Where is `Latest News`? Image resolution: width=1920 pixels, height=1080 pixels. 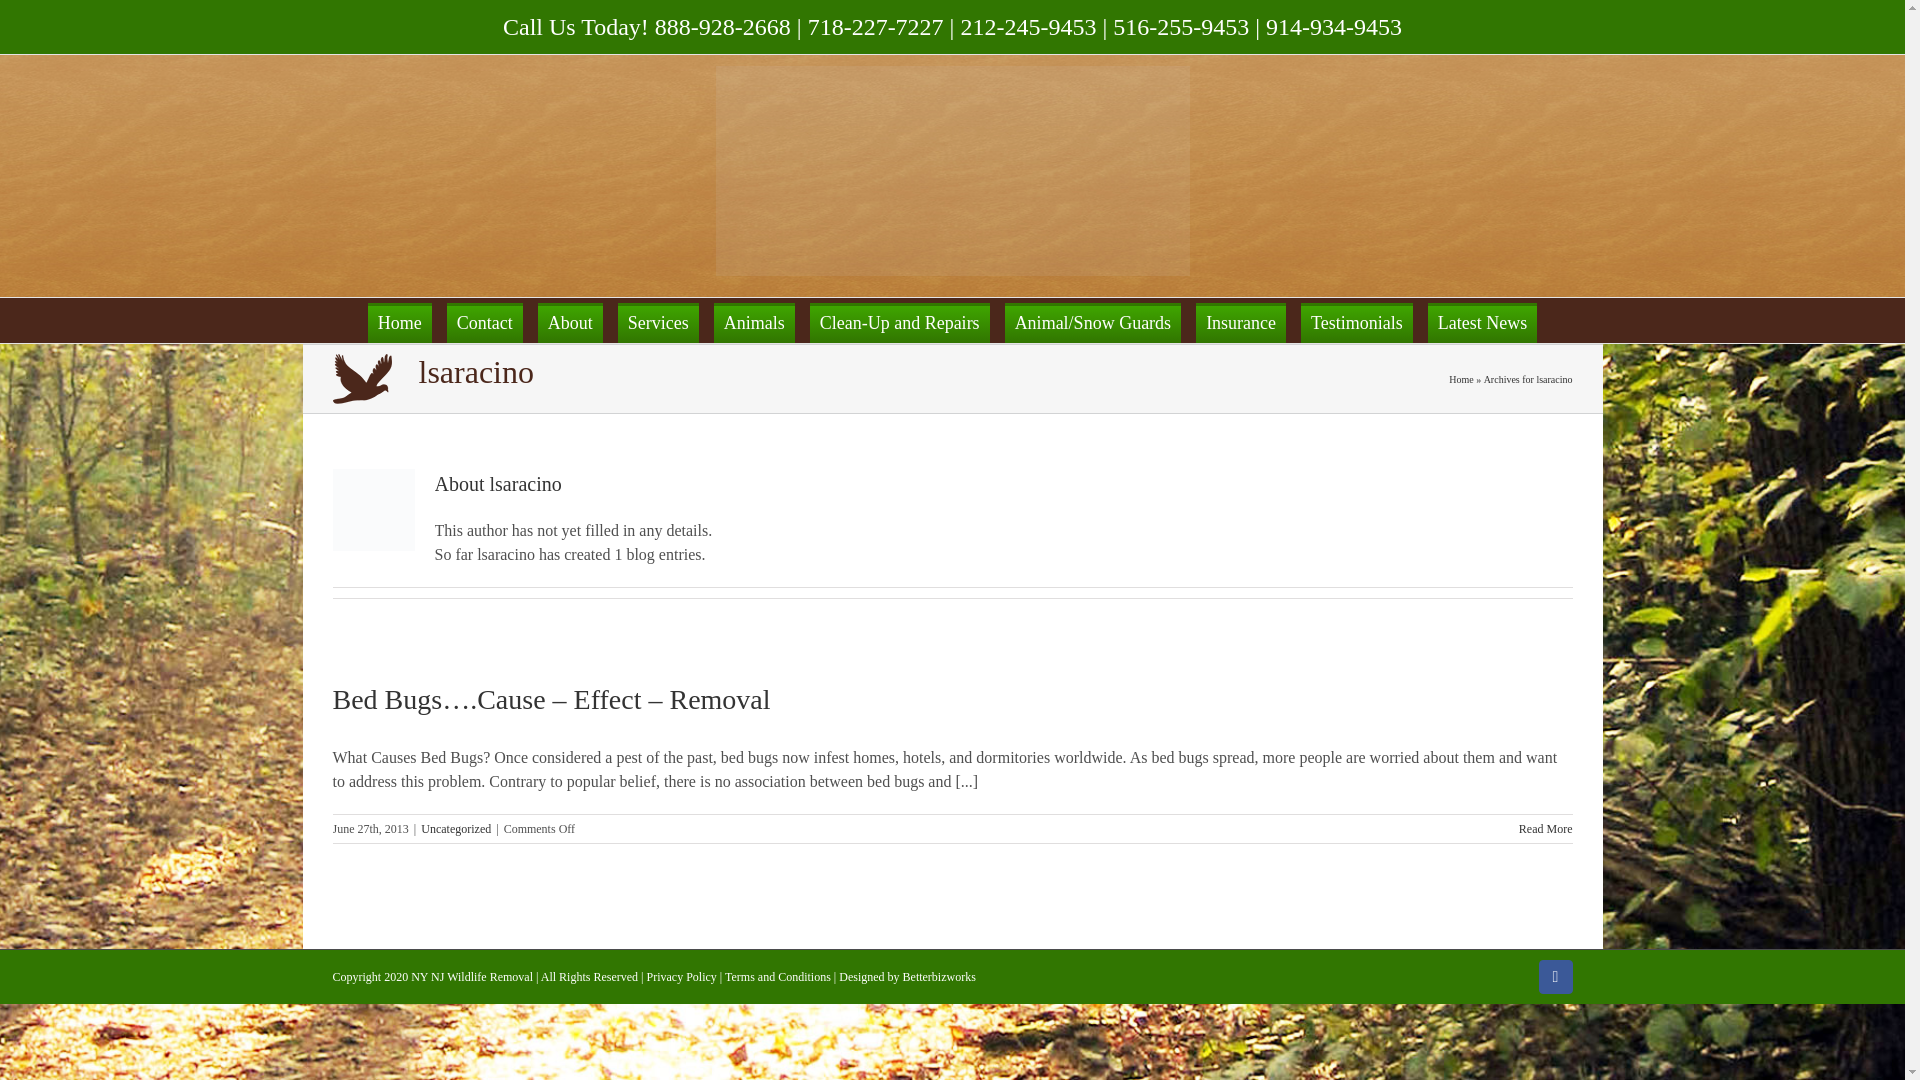
Latest News is located at coordinates (1482, 323).